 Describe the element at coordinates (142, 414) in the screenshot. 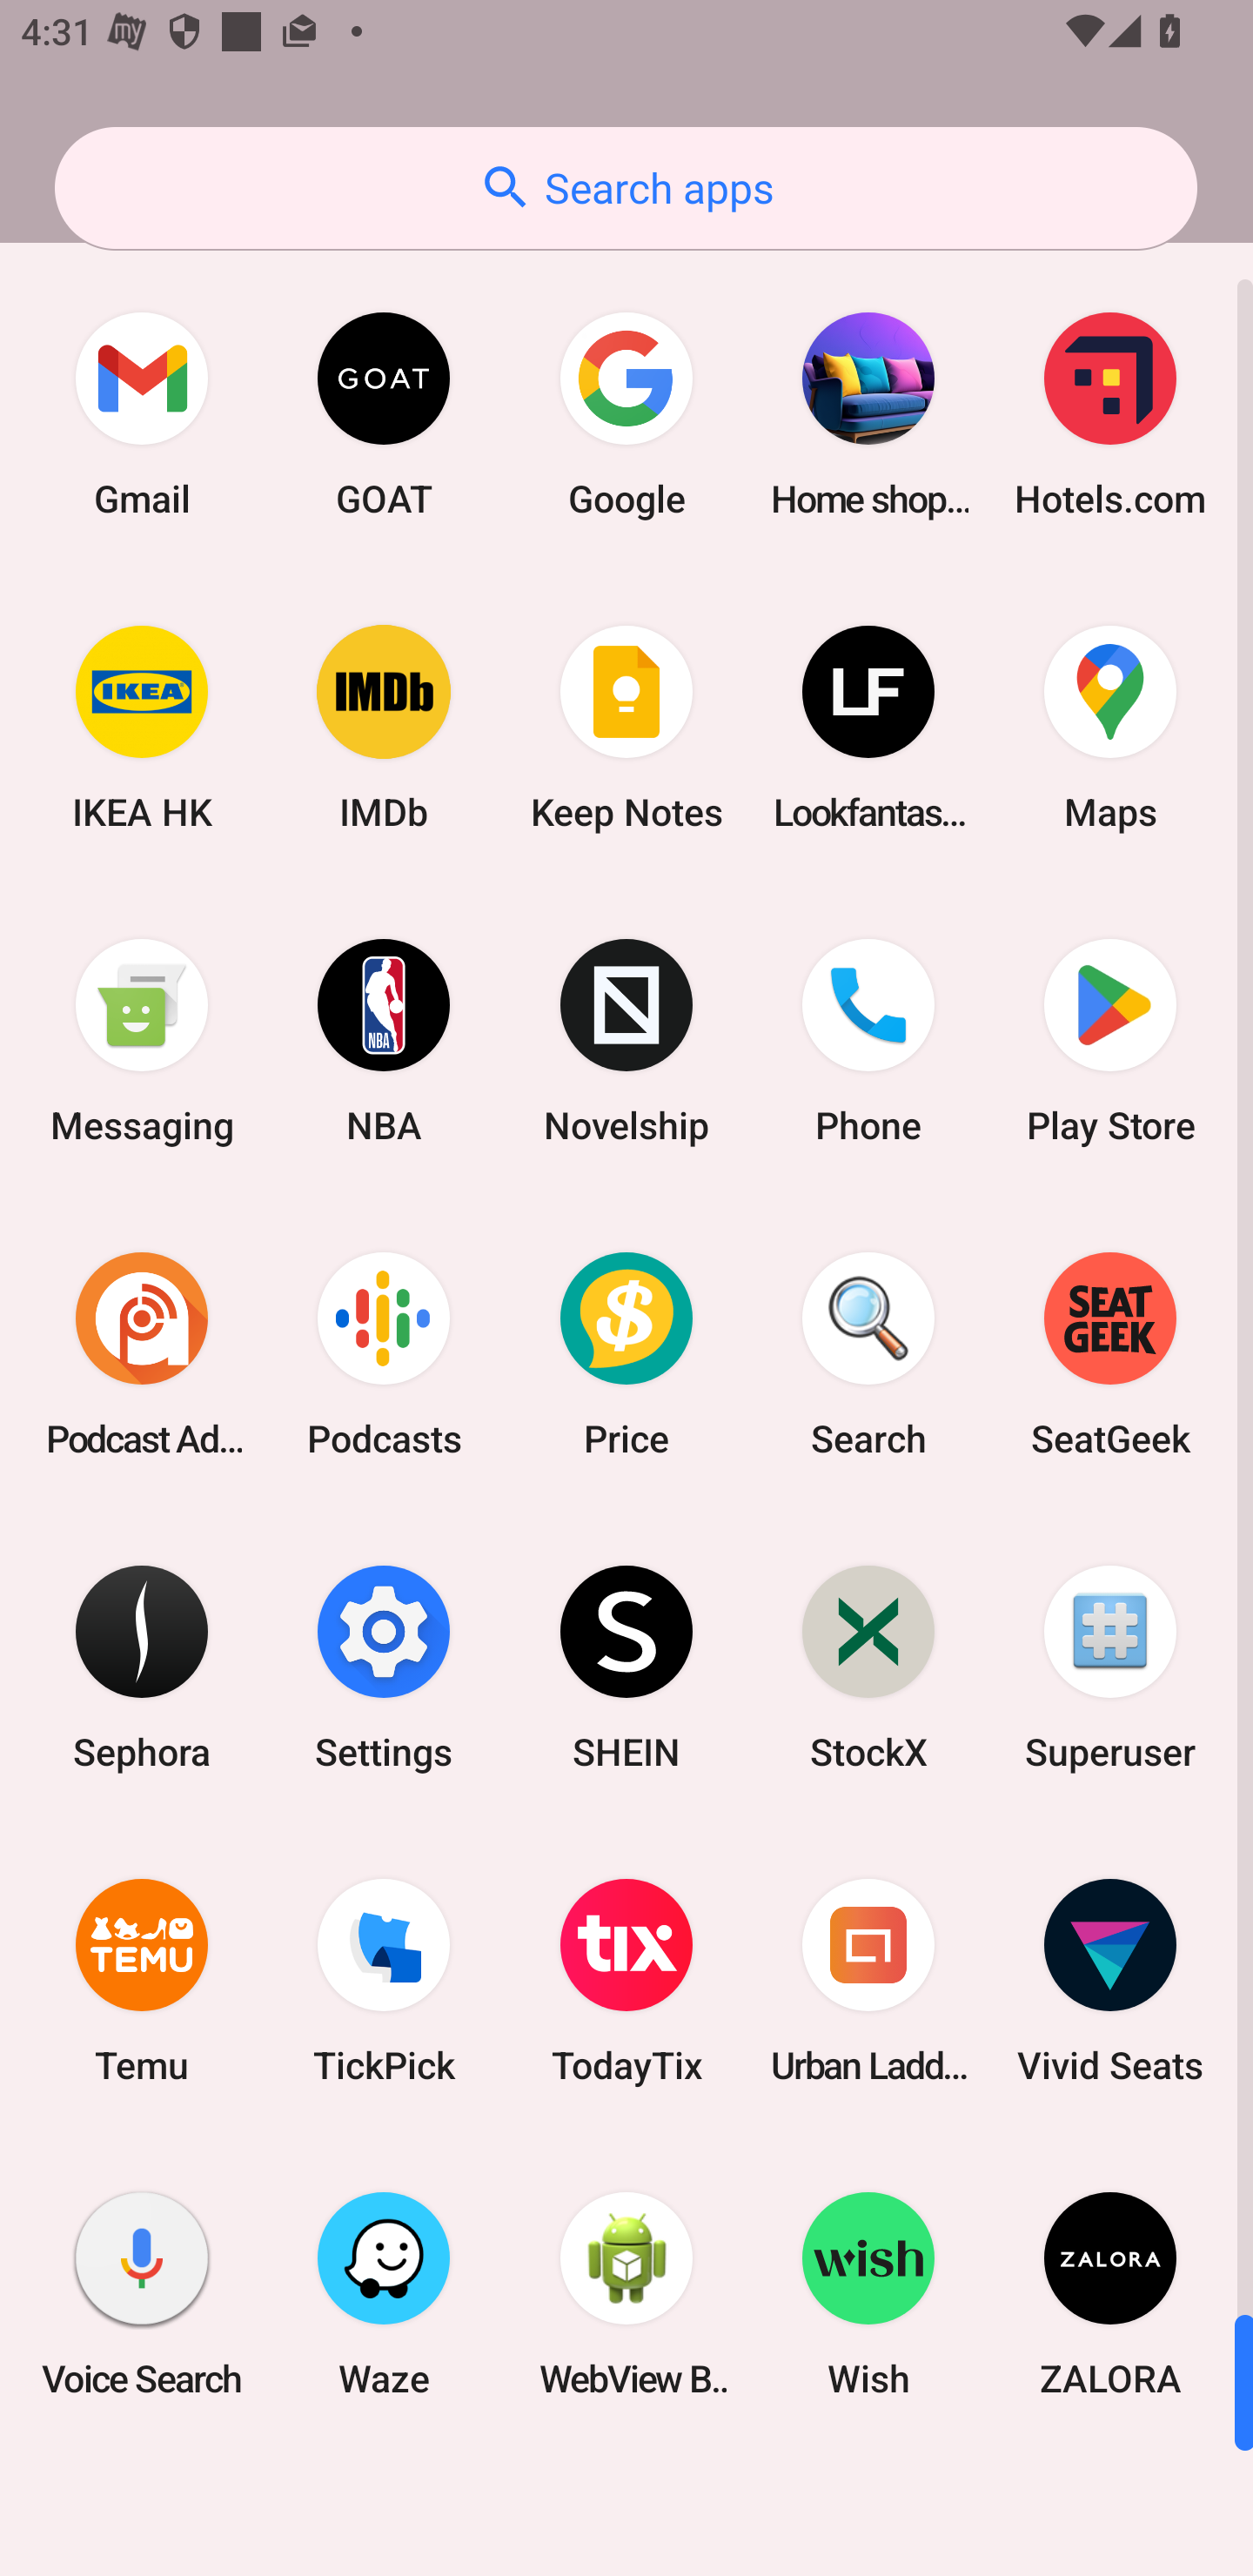

I see `Gmail` at that location.